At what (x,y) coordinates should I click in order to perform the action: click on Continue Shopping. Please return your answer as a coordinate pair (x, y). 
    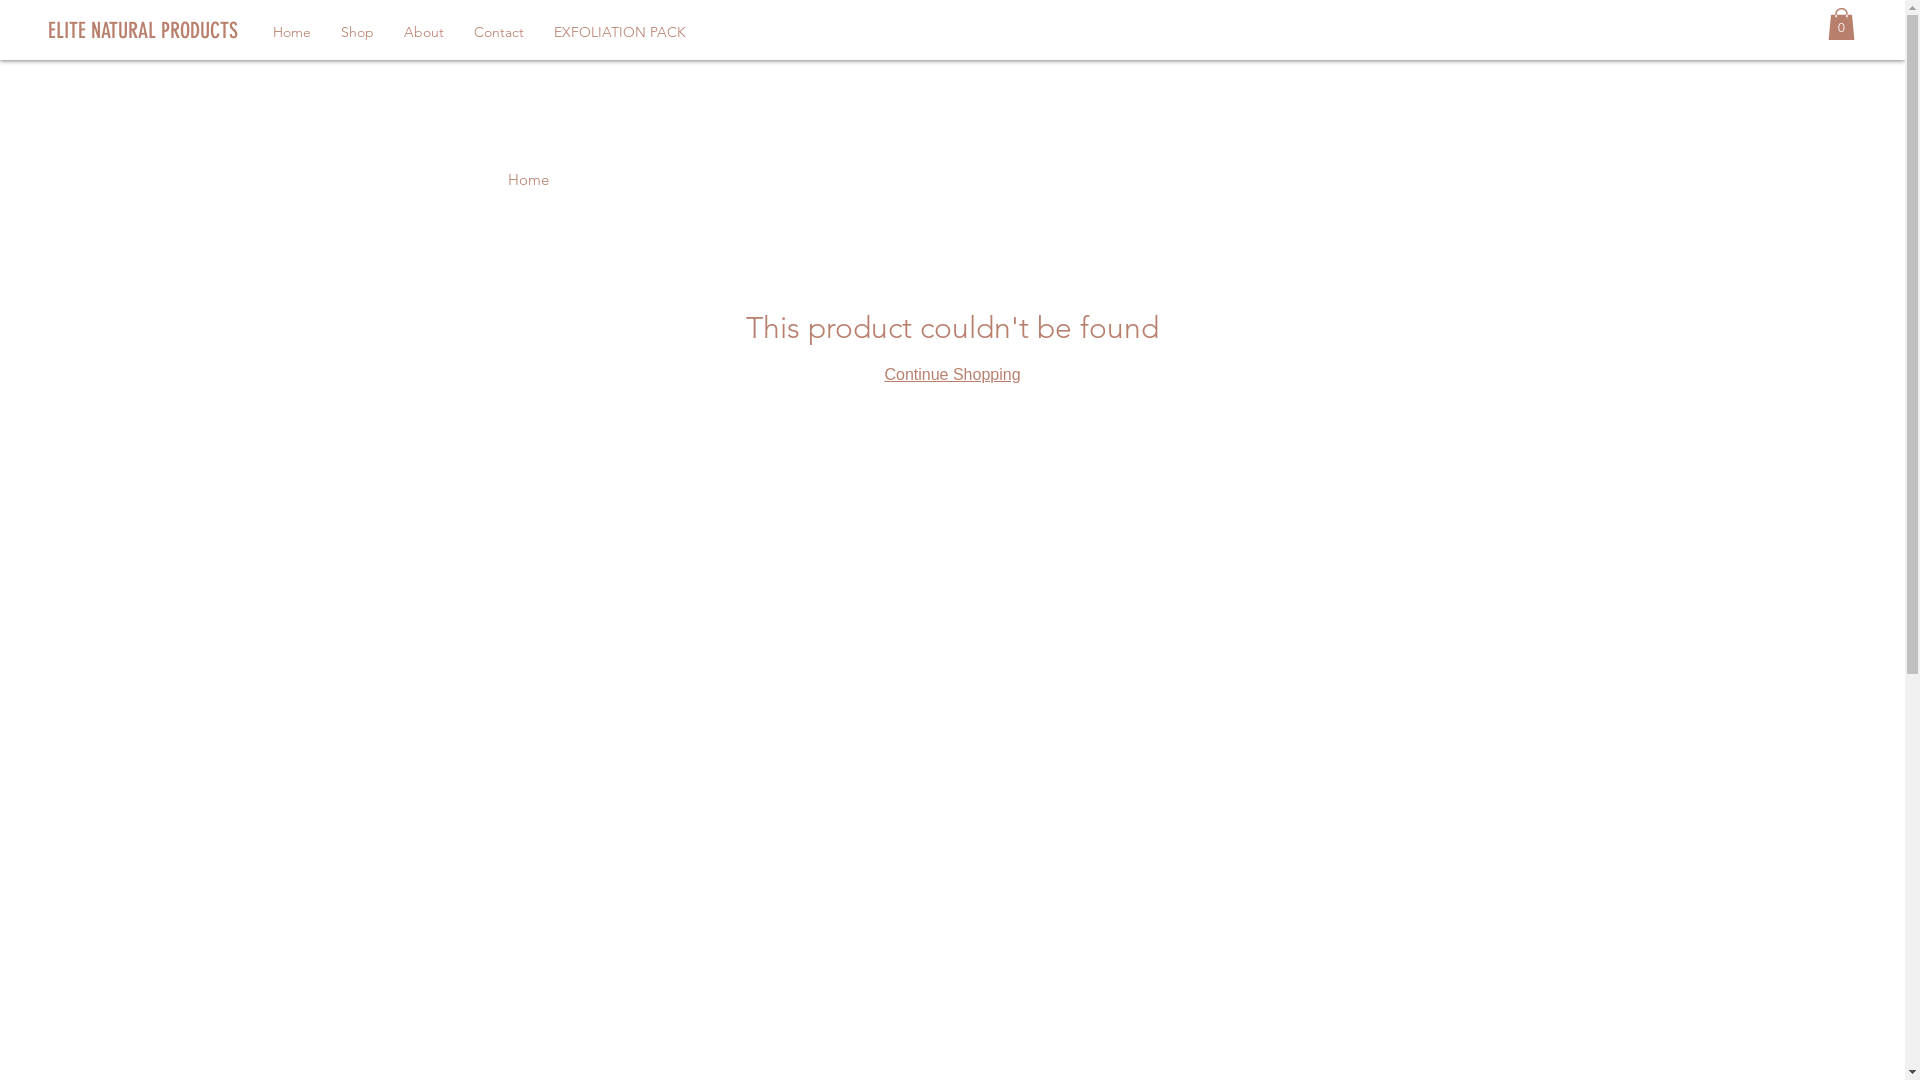
    Looking at the image, I should click on (952, 374).